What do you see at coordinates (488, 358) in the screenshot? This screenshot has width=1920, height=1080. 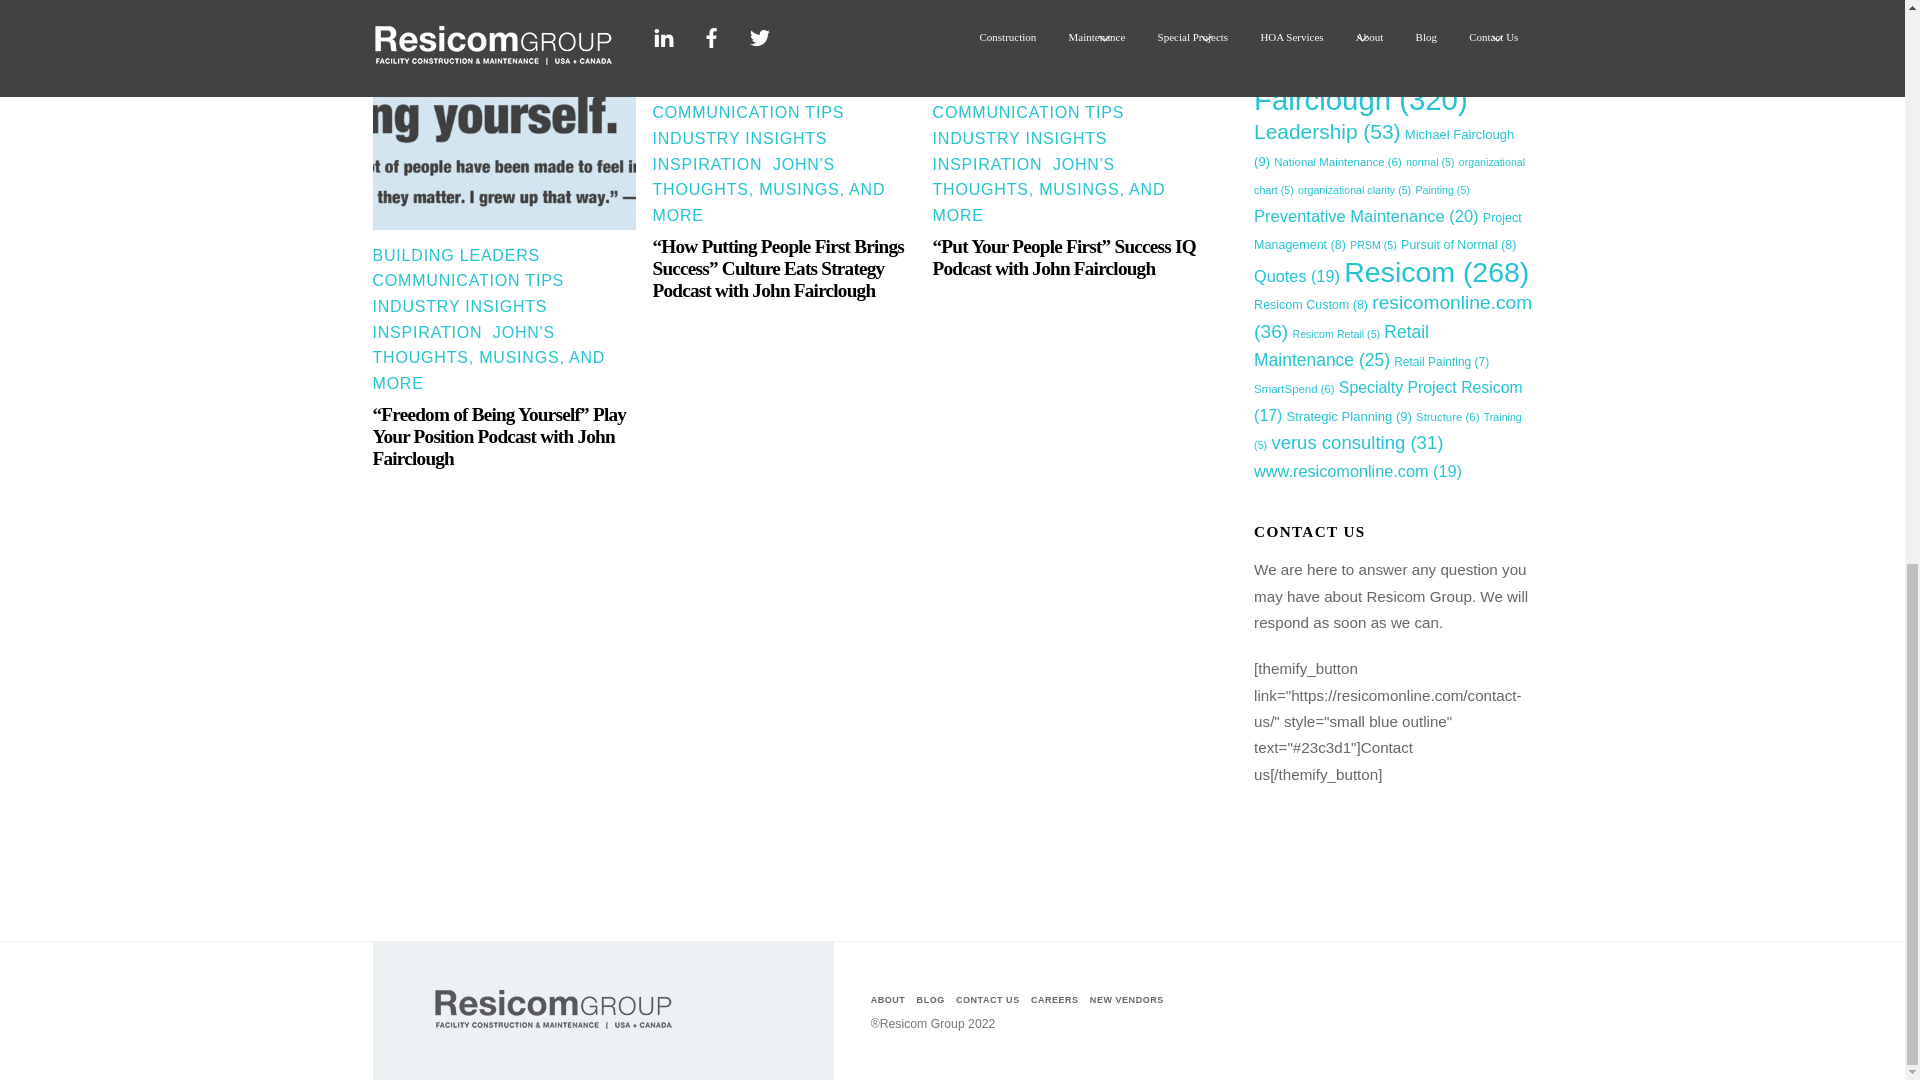 I see `JOHN'S THOUGHTS, MUSINGS, AND MORE` at bounding box center [488, 358].